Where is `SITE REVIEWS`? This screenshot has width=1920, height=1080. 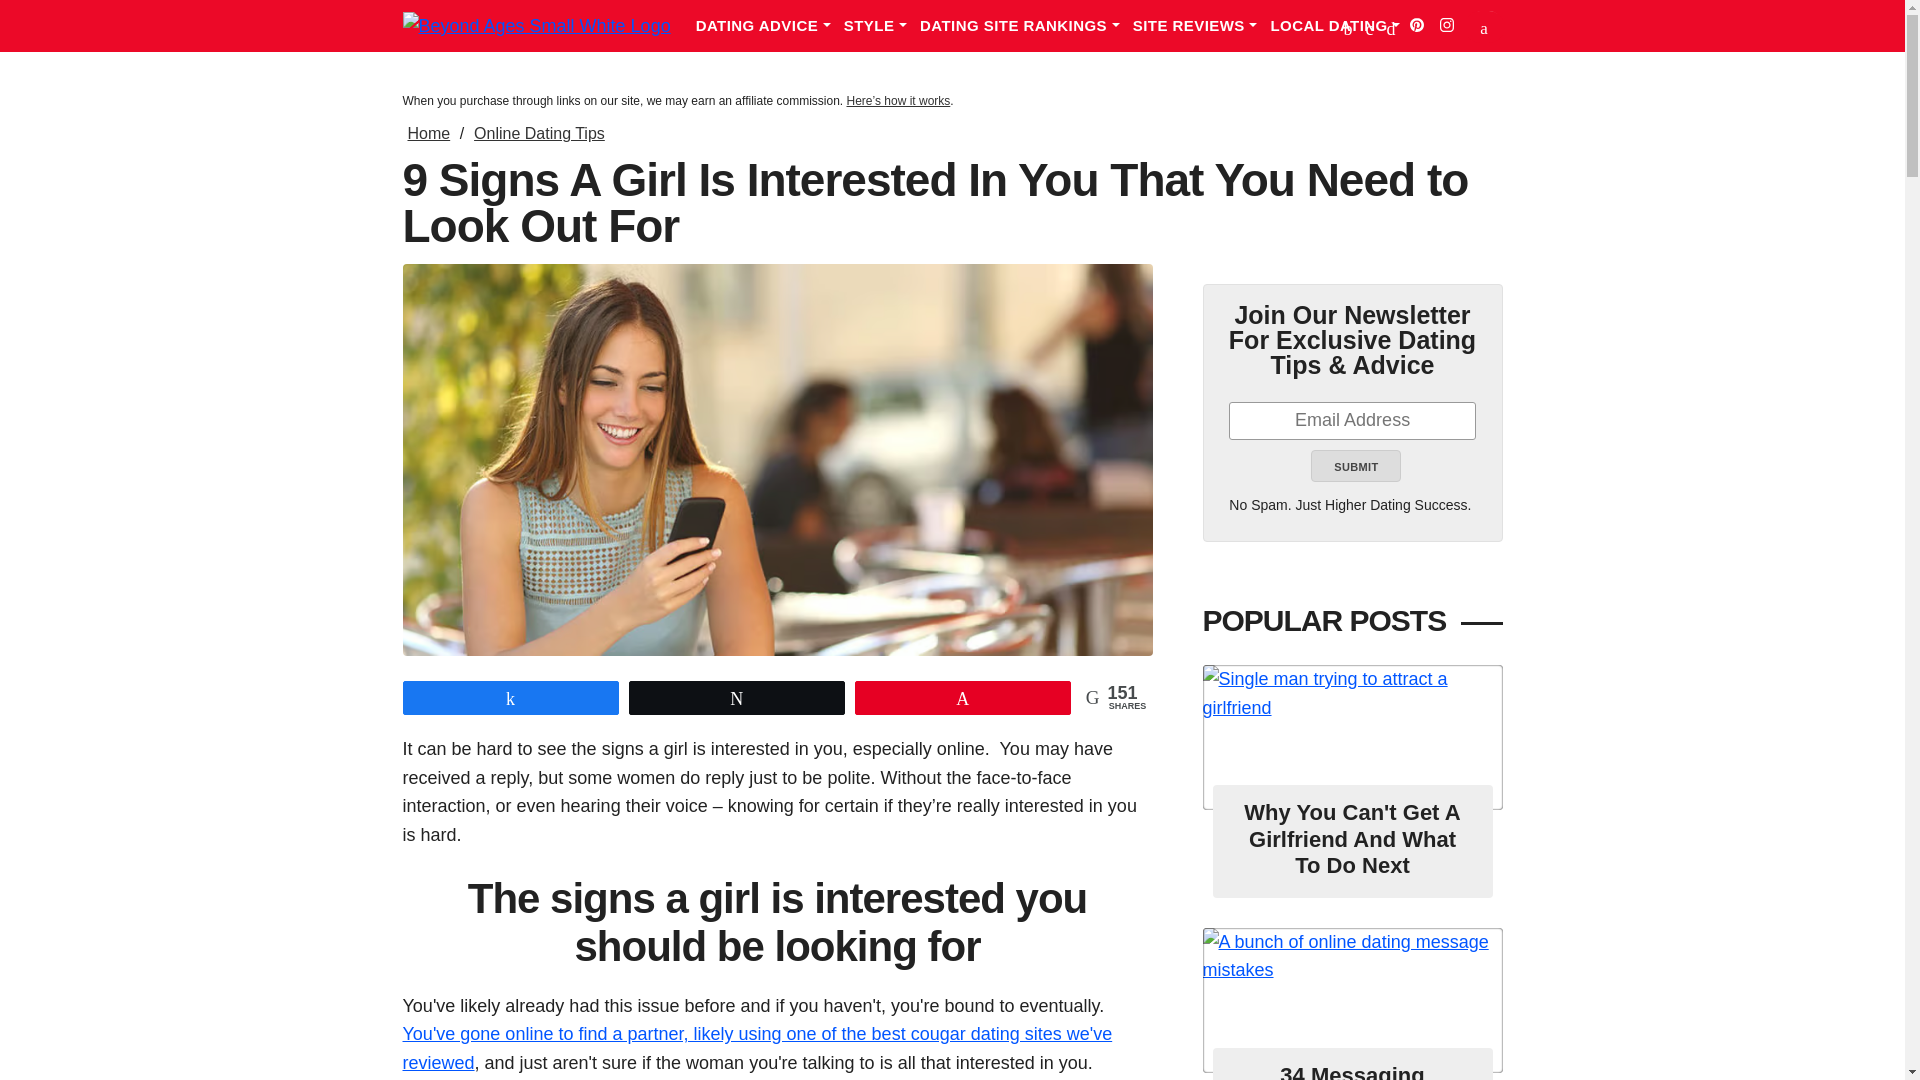 SITE REVIEWS is located at coordinates (1202, 26).